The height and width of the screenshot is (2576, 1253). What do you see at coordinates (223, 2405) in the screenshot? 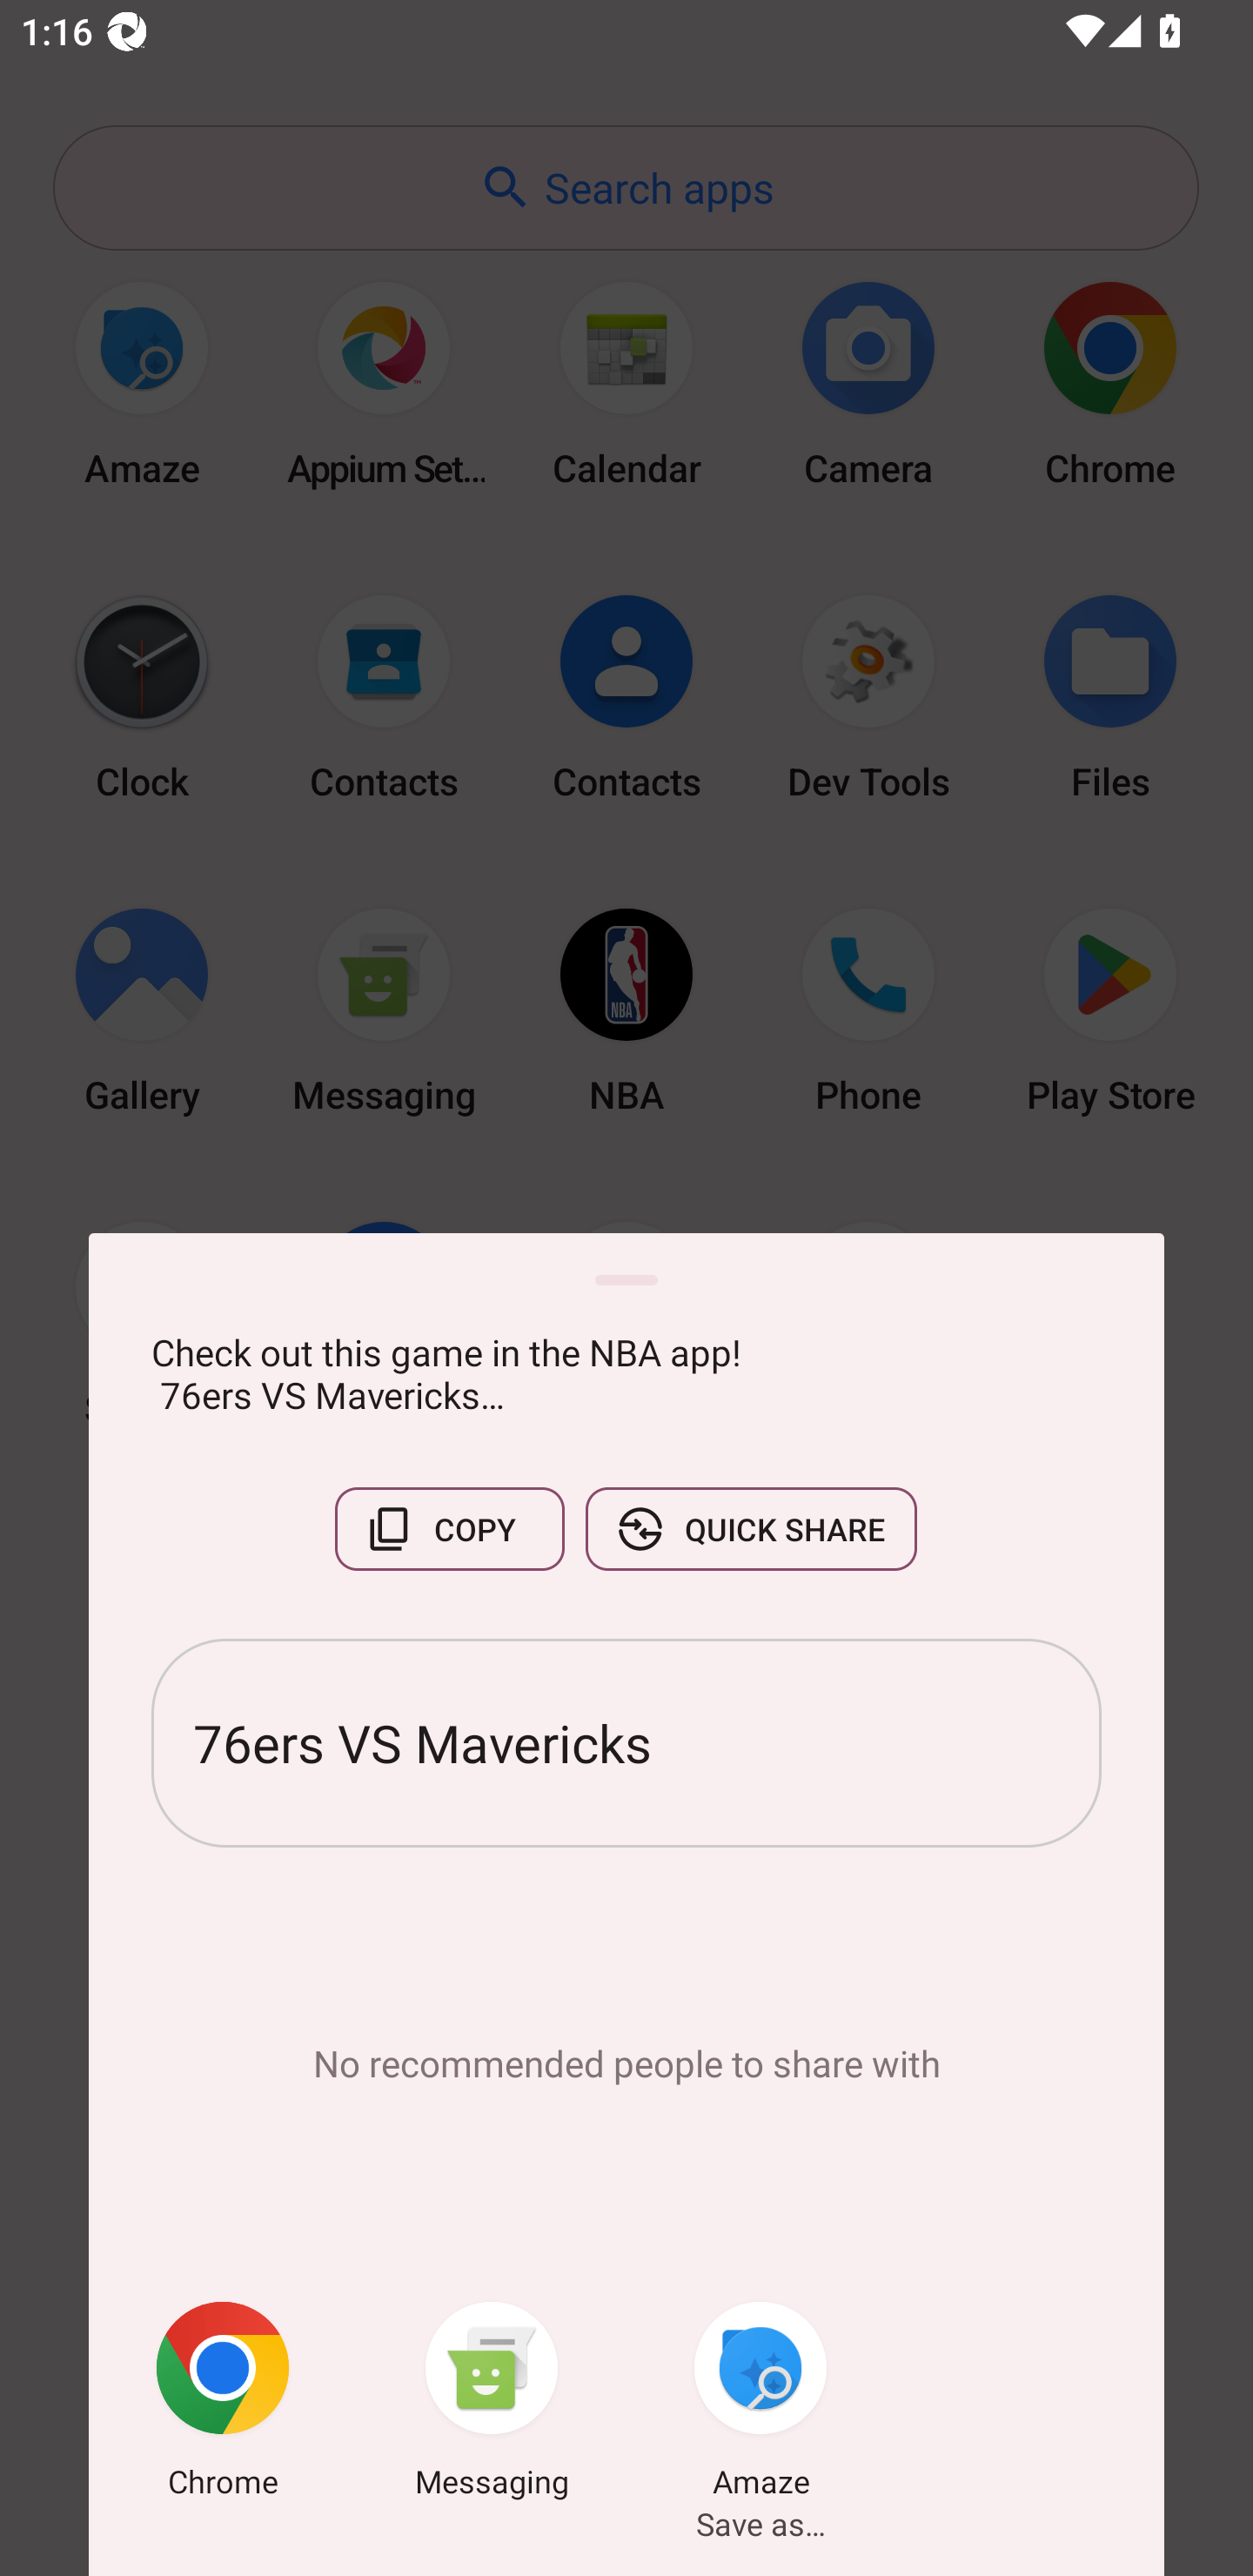
I see `Chrome` at bounding box center [223, 2405].